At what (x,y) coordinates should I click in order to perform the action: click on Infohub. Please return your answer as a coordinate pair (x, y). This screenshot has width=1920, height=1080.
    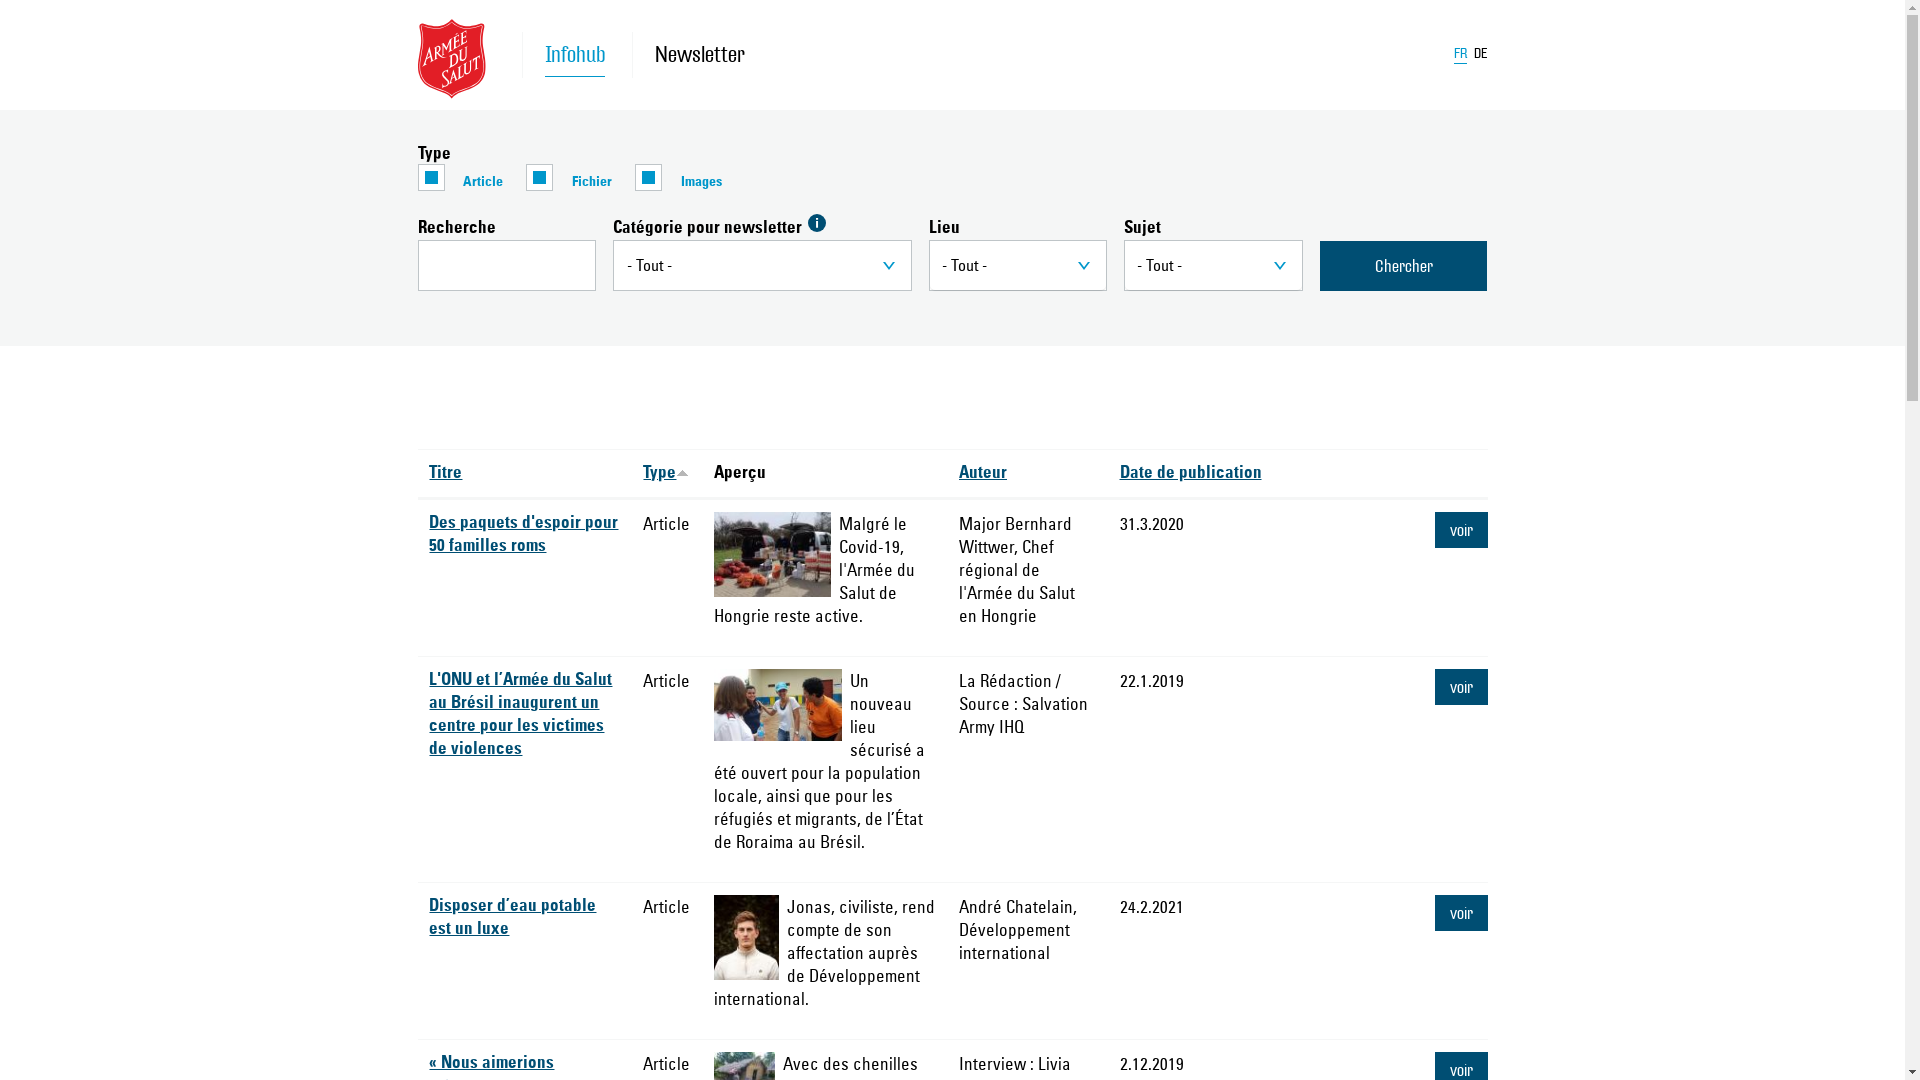
    Looking at the image, I should click on (575, 56).